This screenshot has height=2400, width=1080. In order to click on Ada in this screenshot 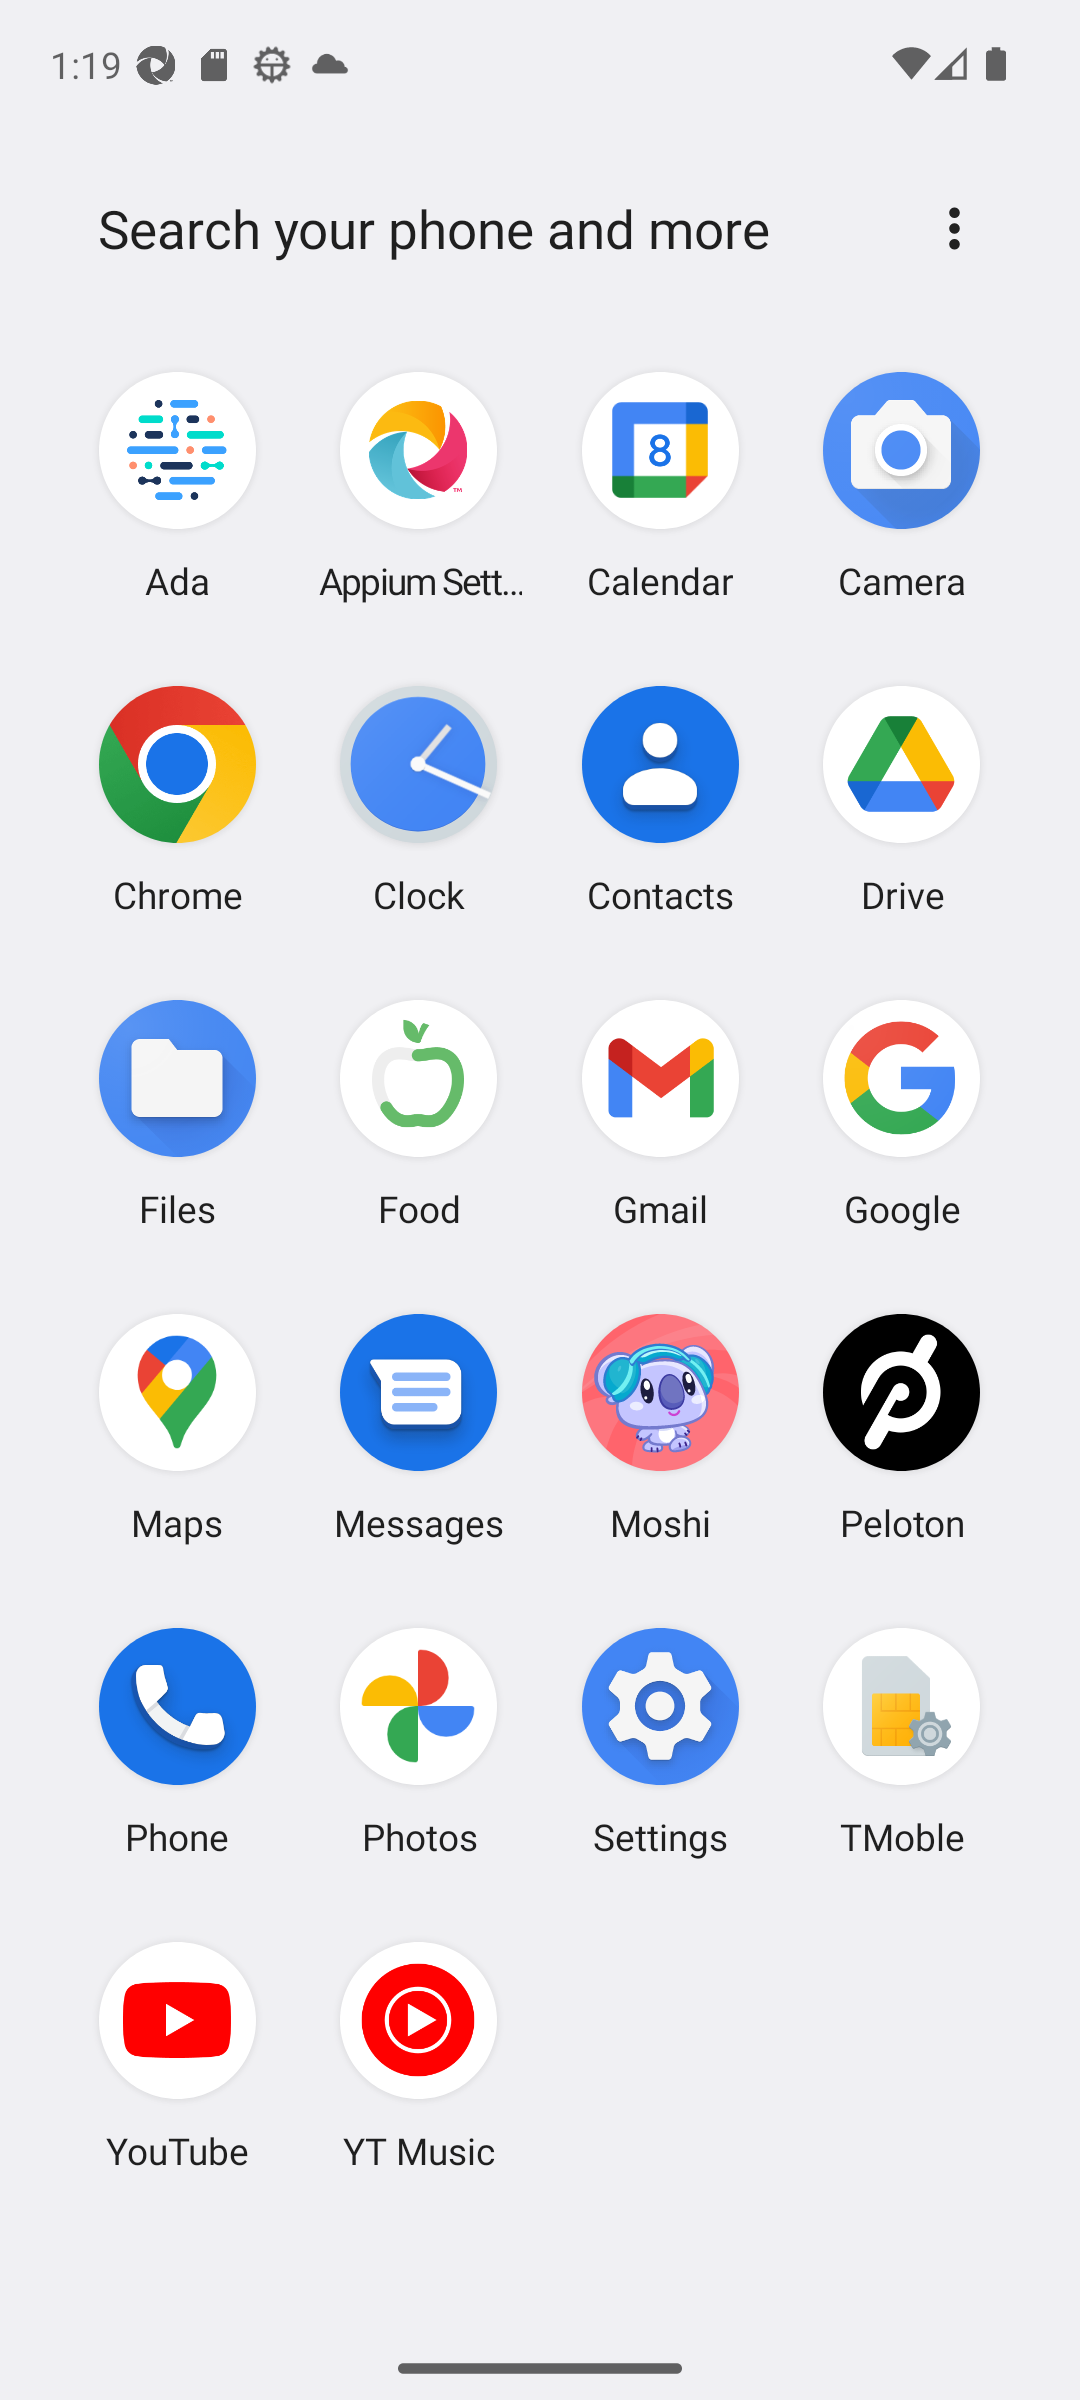, I will do `click(178, 486)`.